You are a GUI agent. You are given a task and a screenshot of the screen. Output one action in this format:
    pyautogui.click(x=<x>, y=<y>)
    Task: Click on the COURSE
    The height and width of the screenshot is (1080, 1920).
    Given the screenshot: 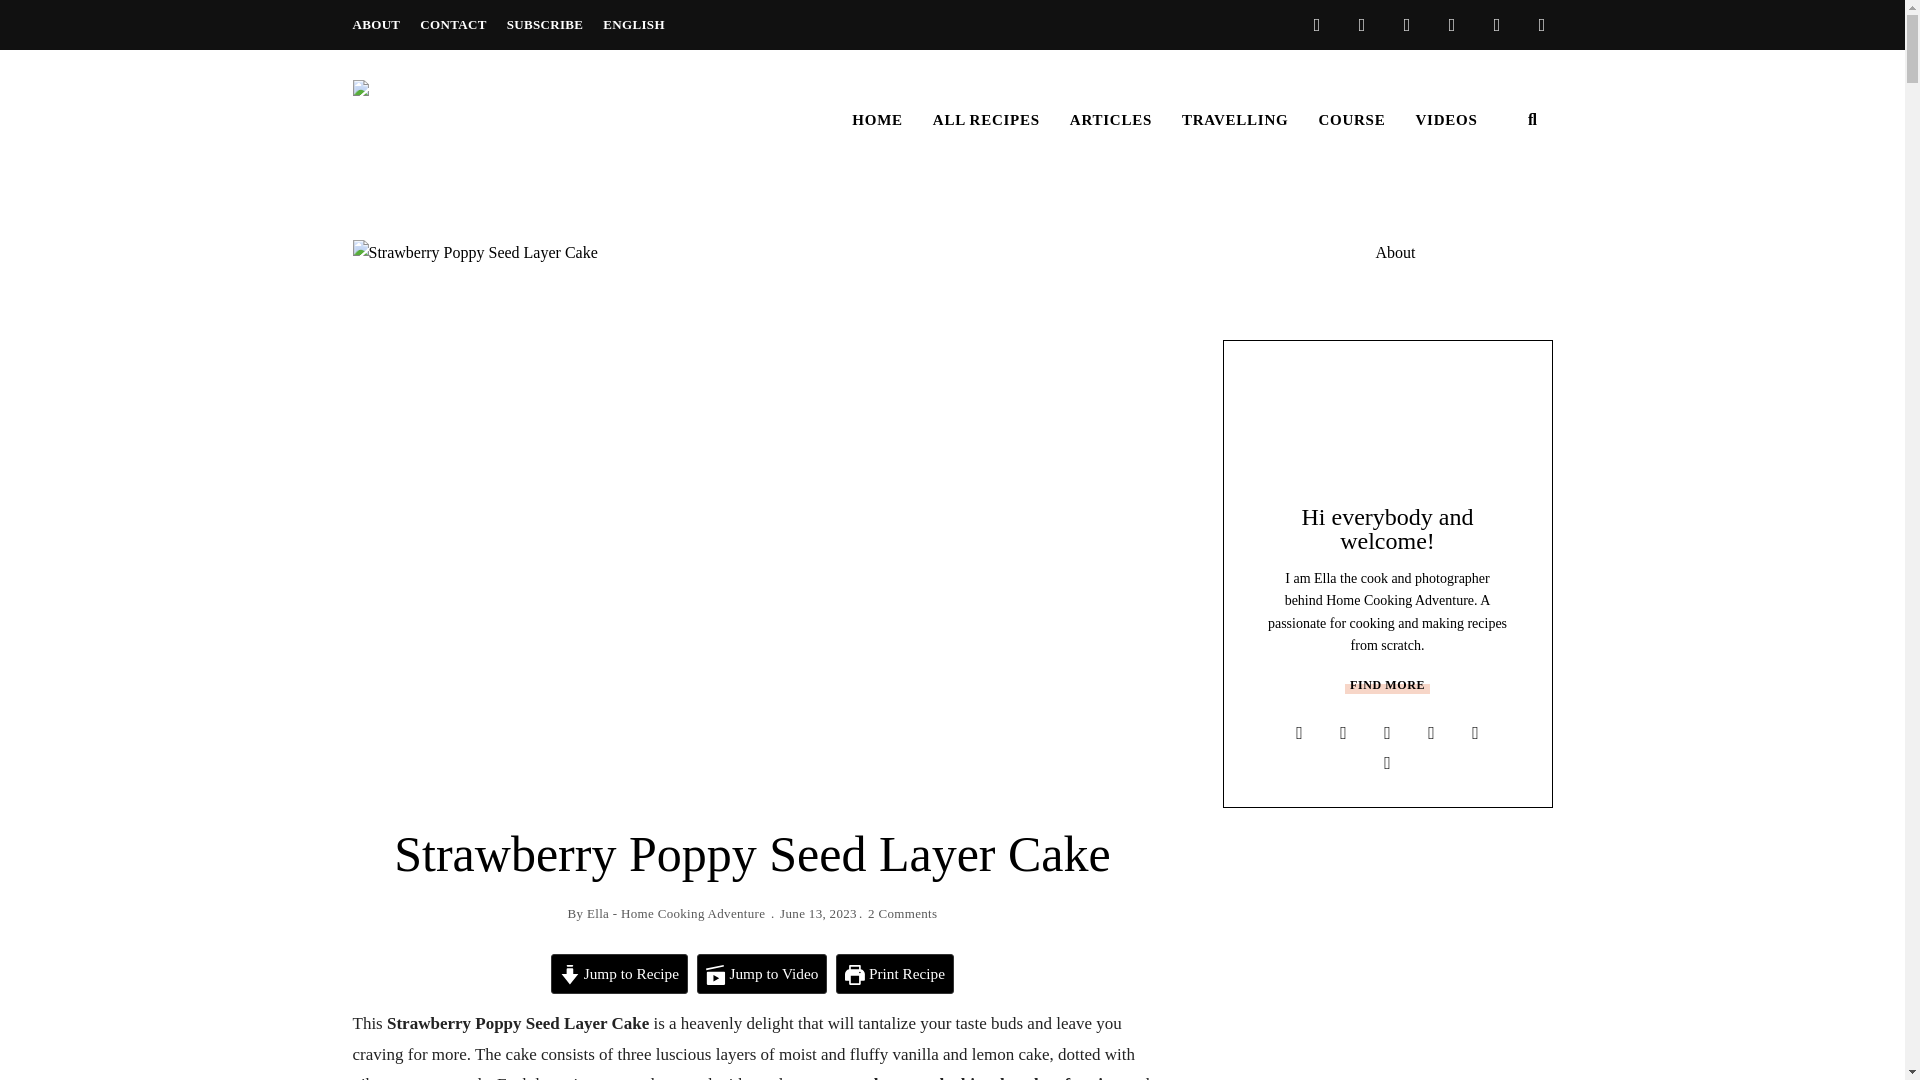 What is the action you would take?
    pyautogui.click(x=1351, y=120)
    